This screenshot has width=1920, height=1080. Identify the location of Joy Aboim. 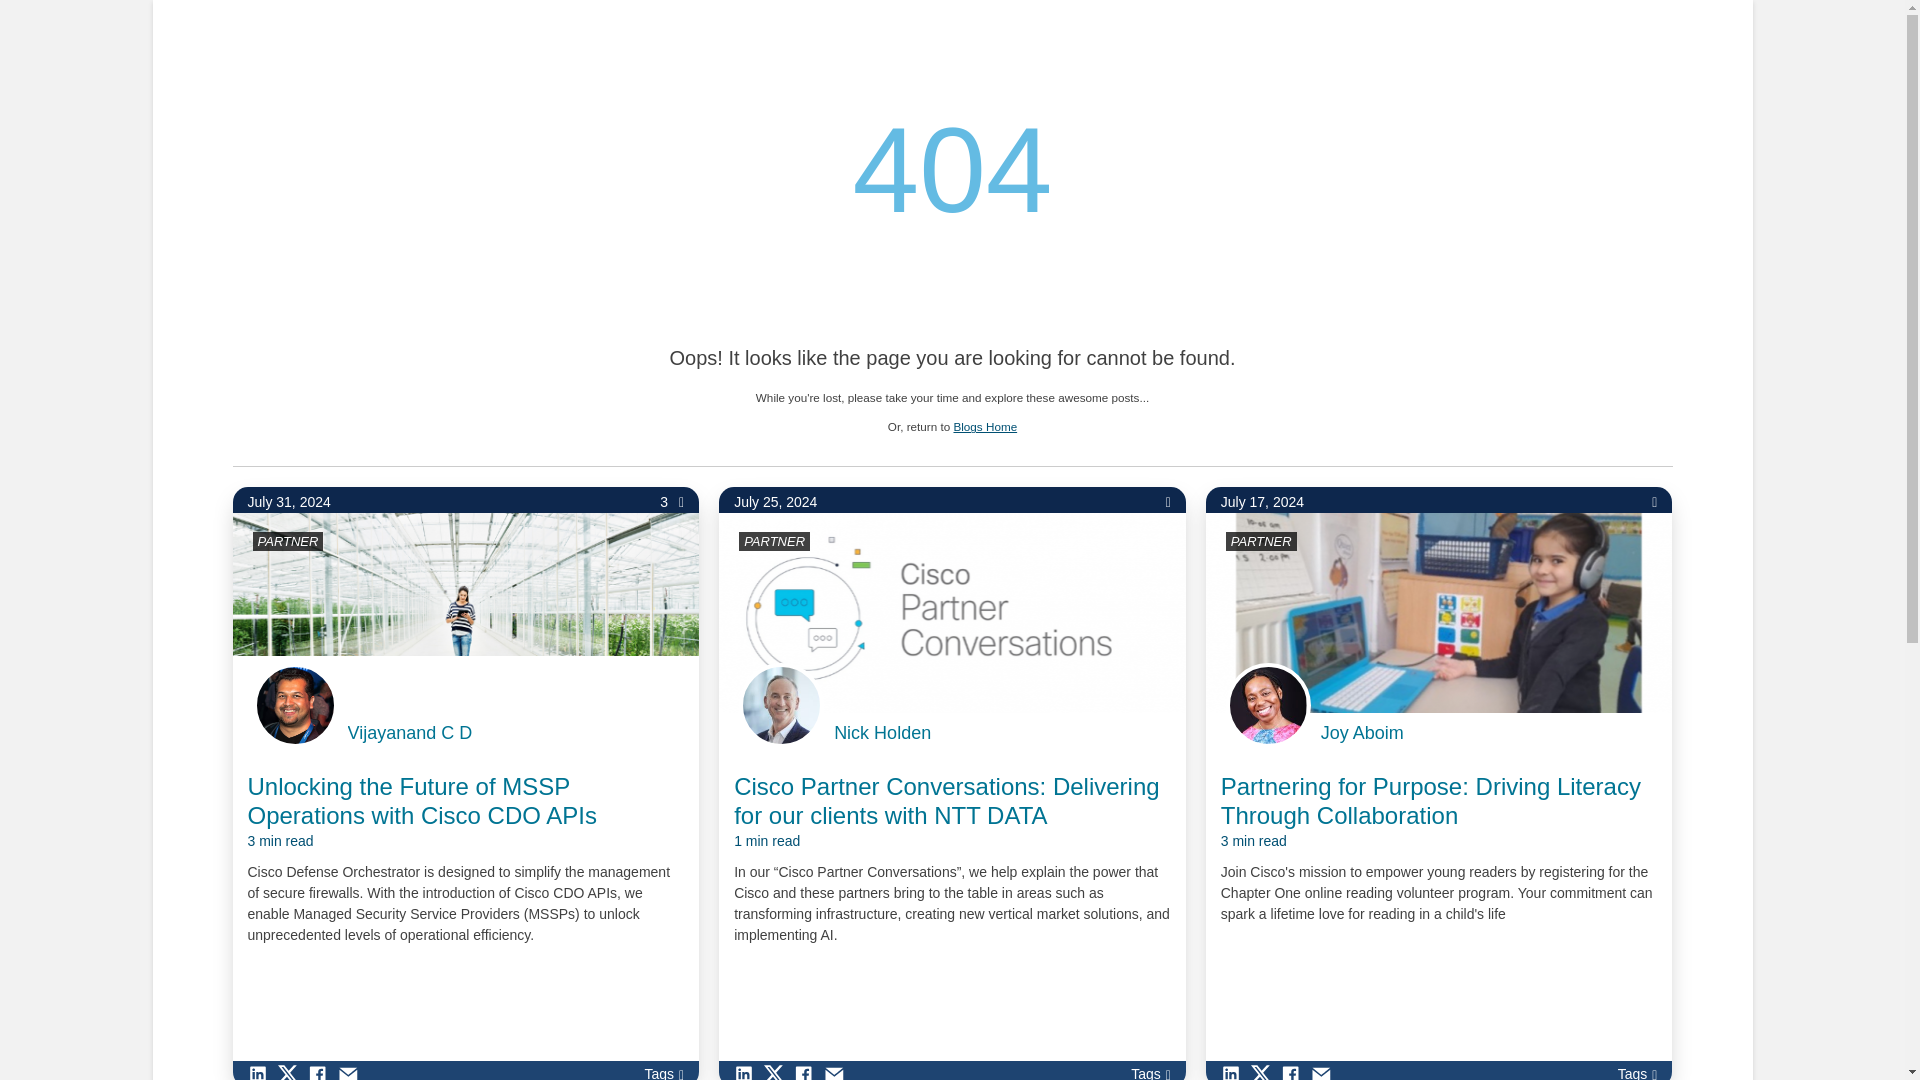
(1362, 733).